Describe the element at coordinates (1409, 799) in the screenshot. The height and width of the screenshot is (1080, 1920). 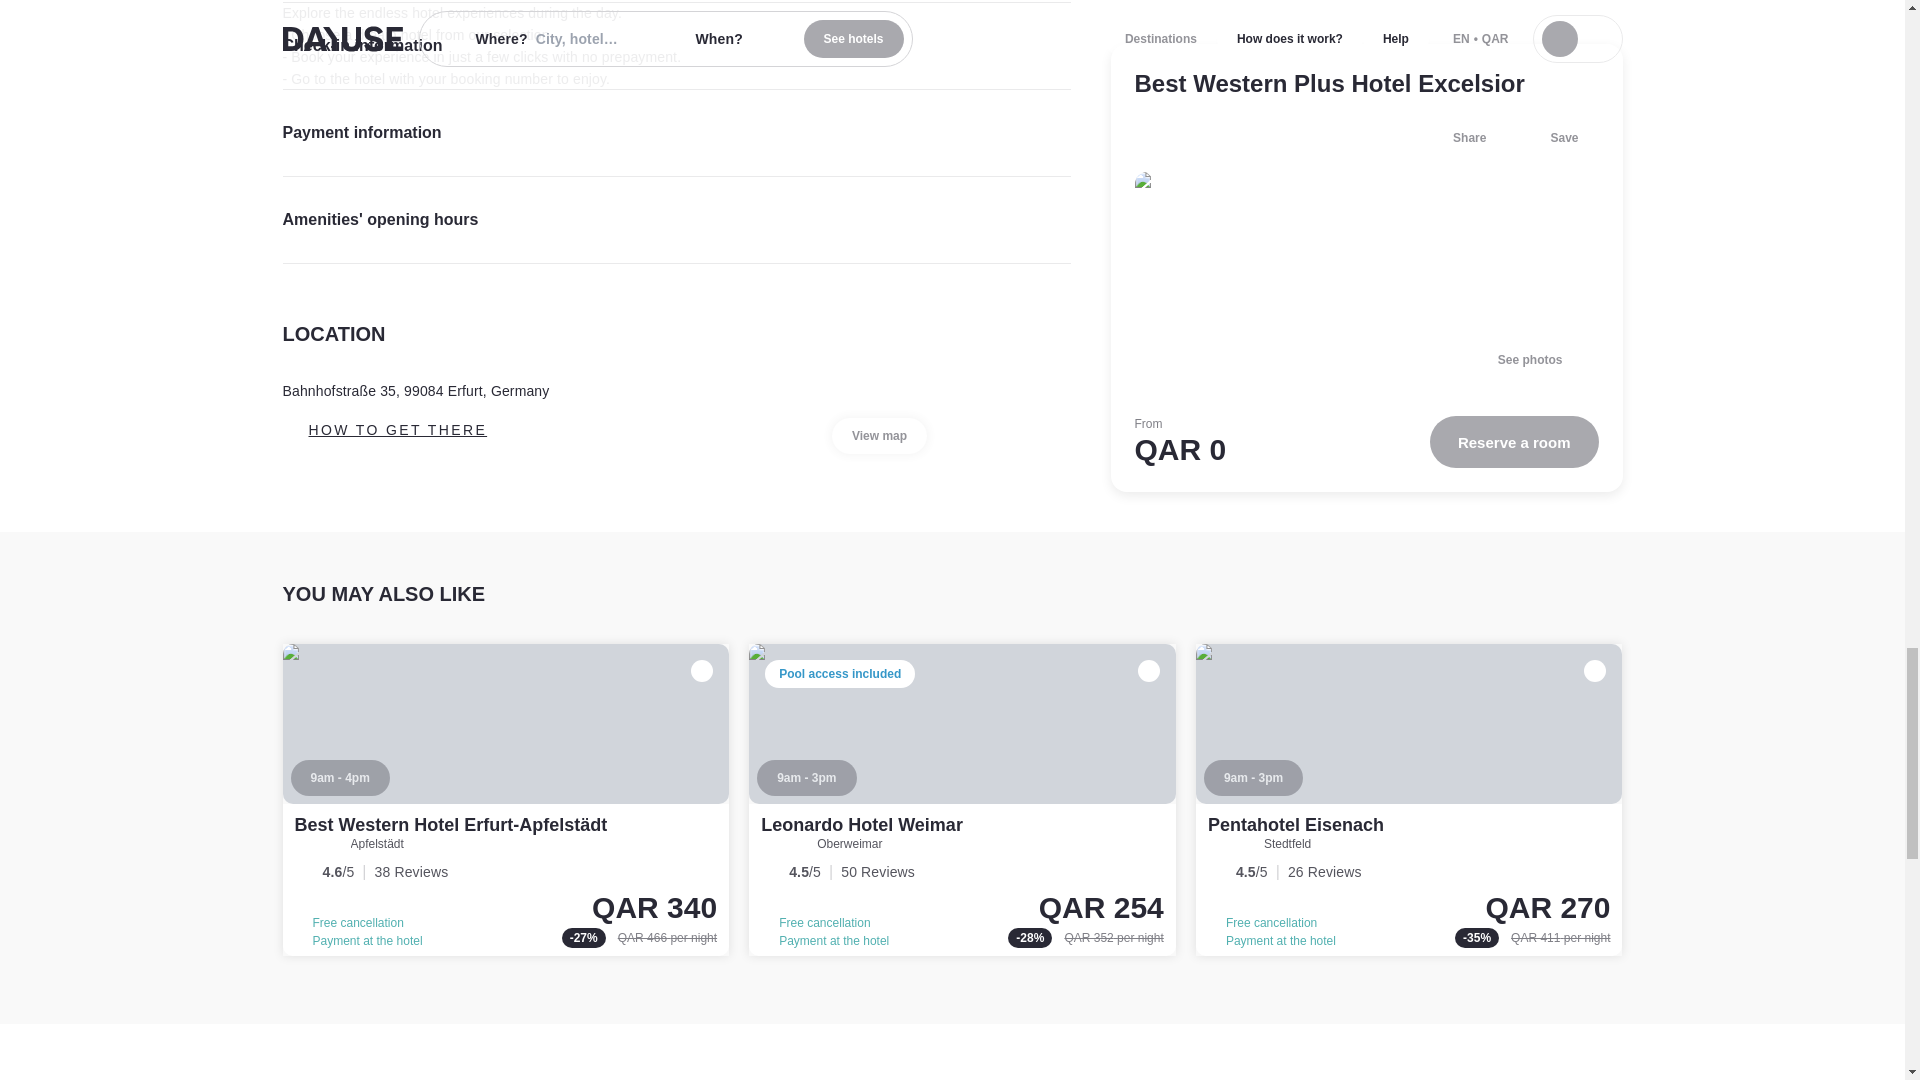
I see `Pentahotel Eisenach` at that location.